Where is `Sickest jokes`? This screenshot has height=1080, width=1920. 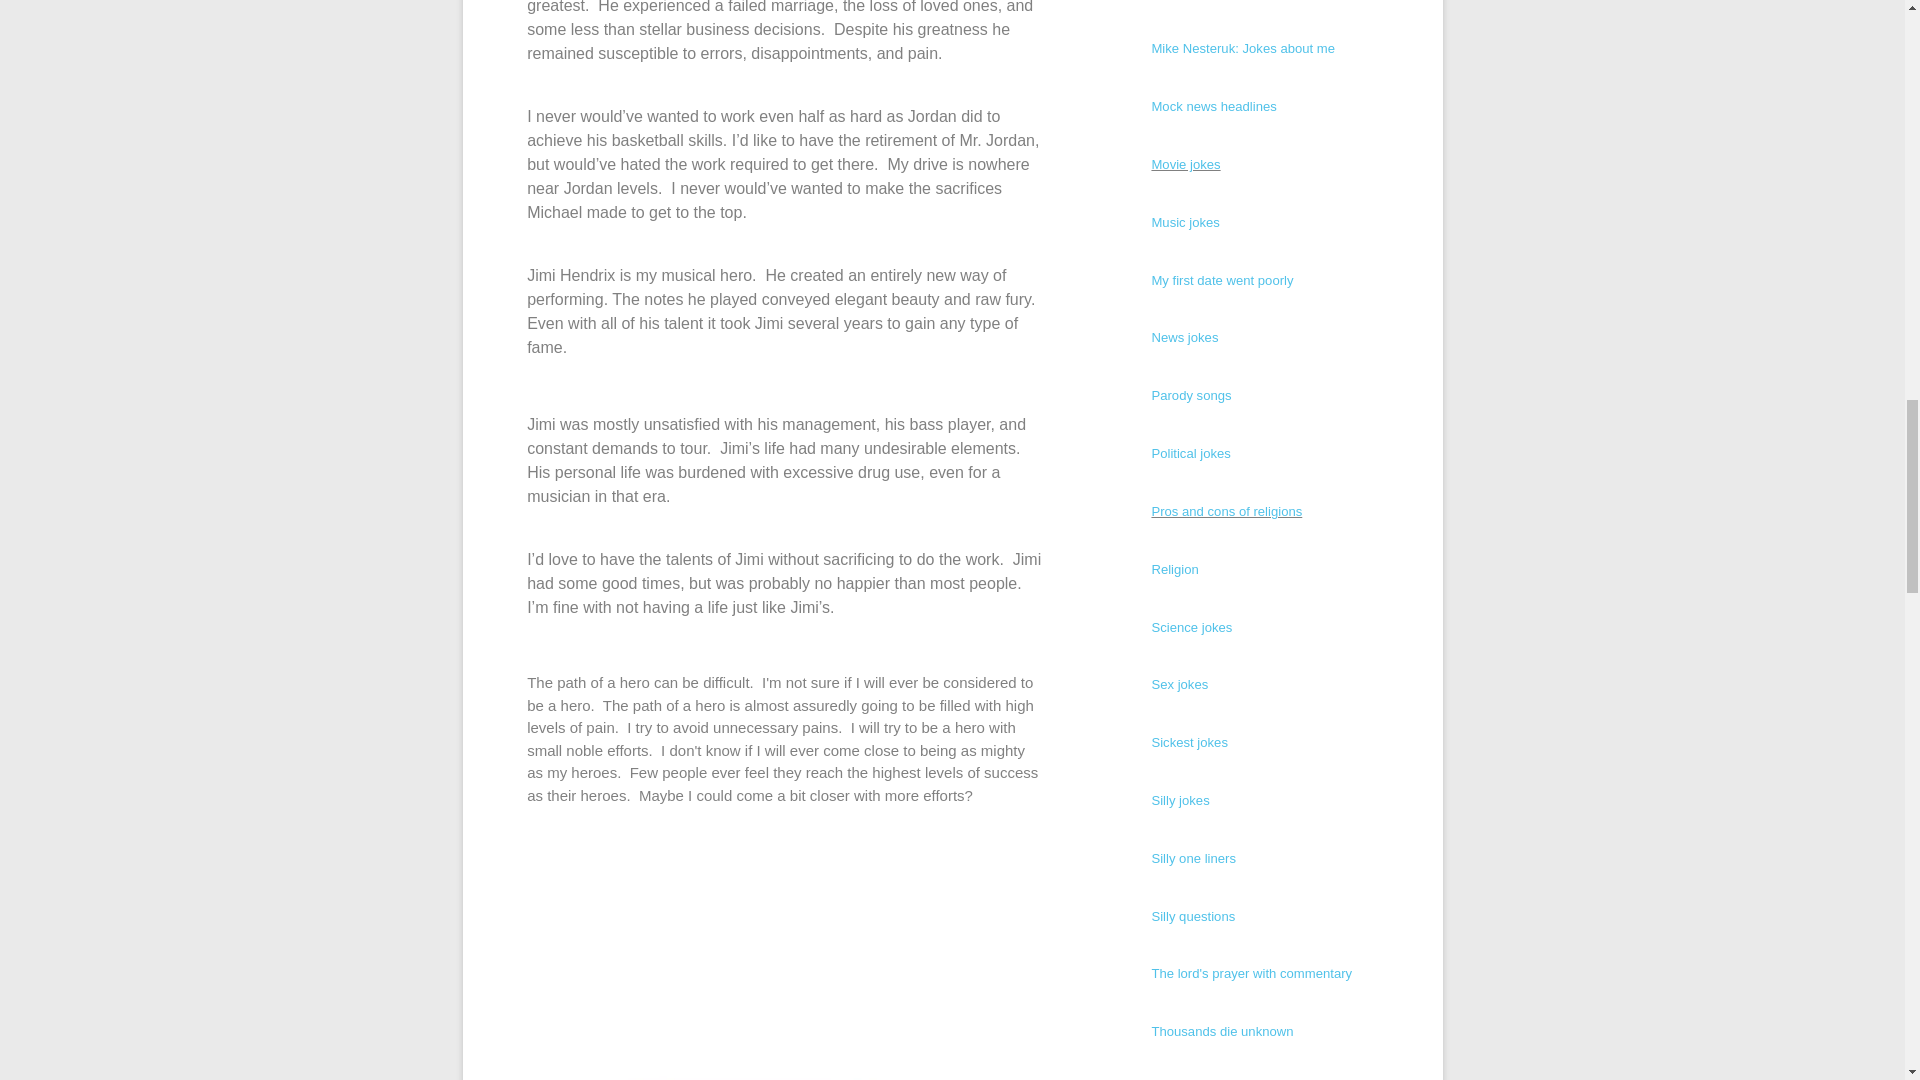 Sickest jokes is located at coordinates (1189, 742).